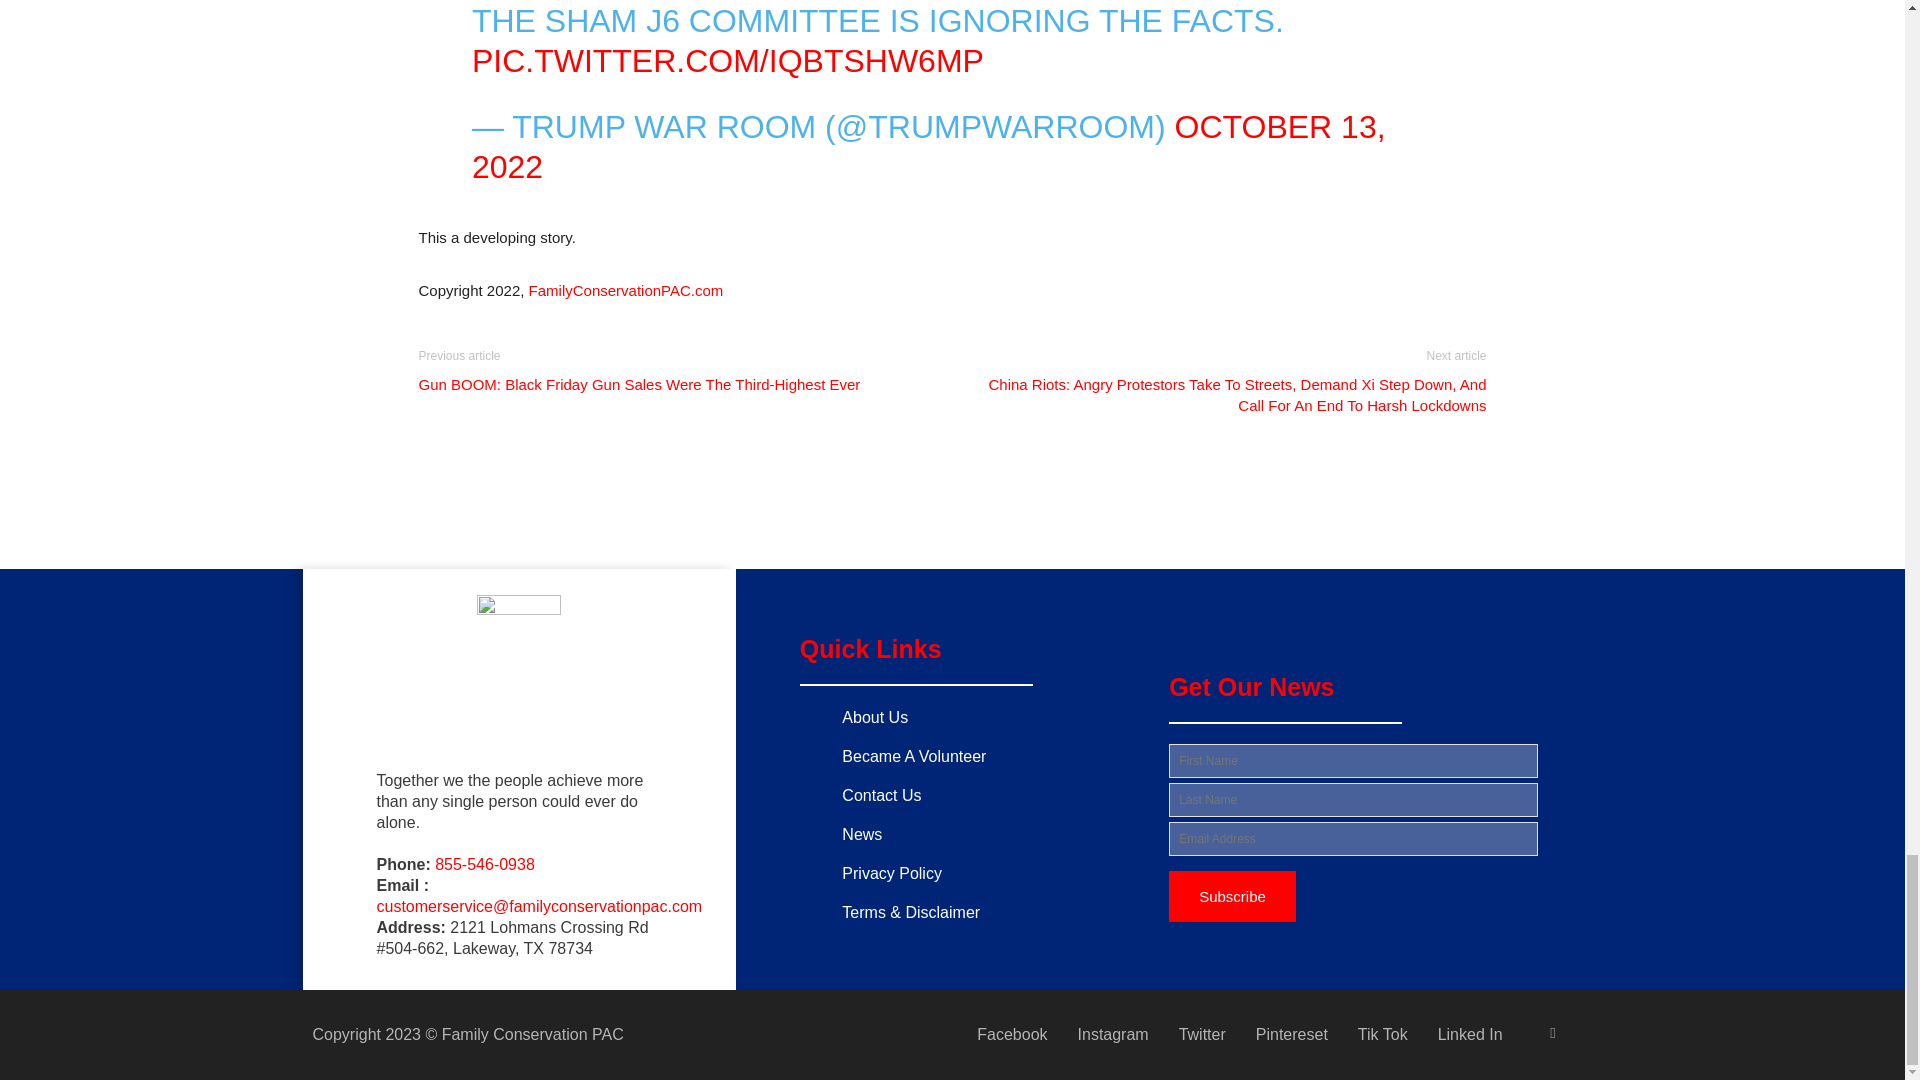 The height and width of the screenshot is (1080, 1920). What do you see at coordinates (639, 384) in the screenshot?
I see `Gun BOOM: Black Friday Gun Sales Were The Third-Highest Ever` at bounding box center [639, 384].